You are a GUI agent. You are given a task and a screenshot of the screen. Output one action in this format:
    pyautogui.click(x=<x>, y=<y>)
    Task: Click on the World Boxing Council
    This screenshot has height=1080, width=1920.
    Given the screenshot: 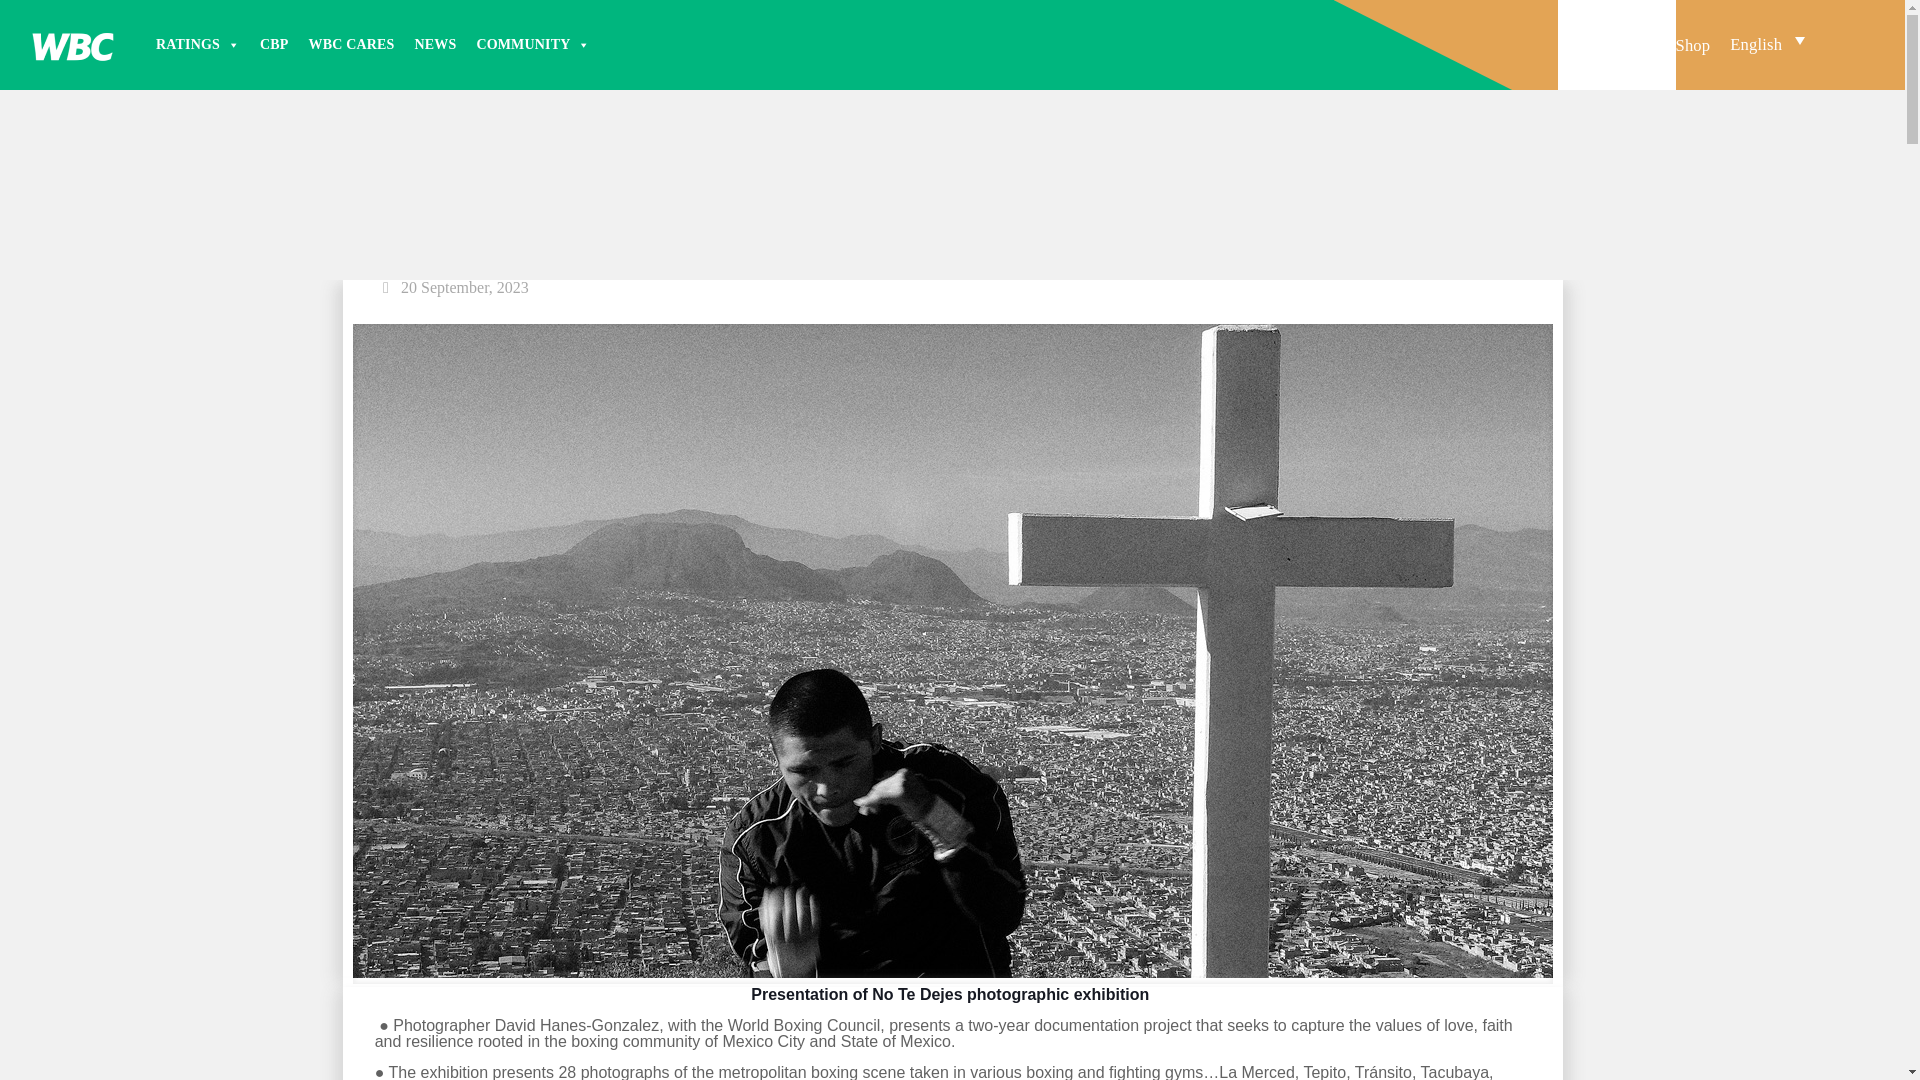 What is the action you would take?
    pyautogui.click(x=72, y=44)
    